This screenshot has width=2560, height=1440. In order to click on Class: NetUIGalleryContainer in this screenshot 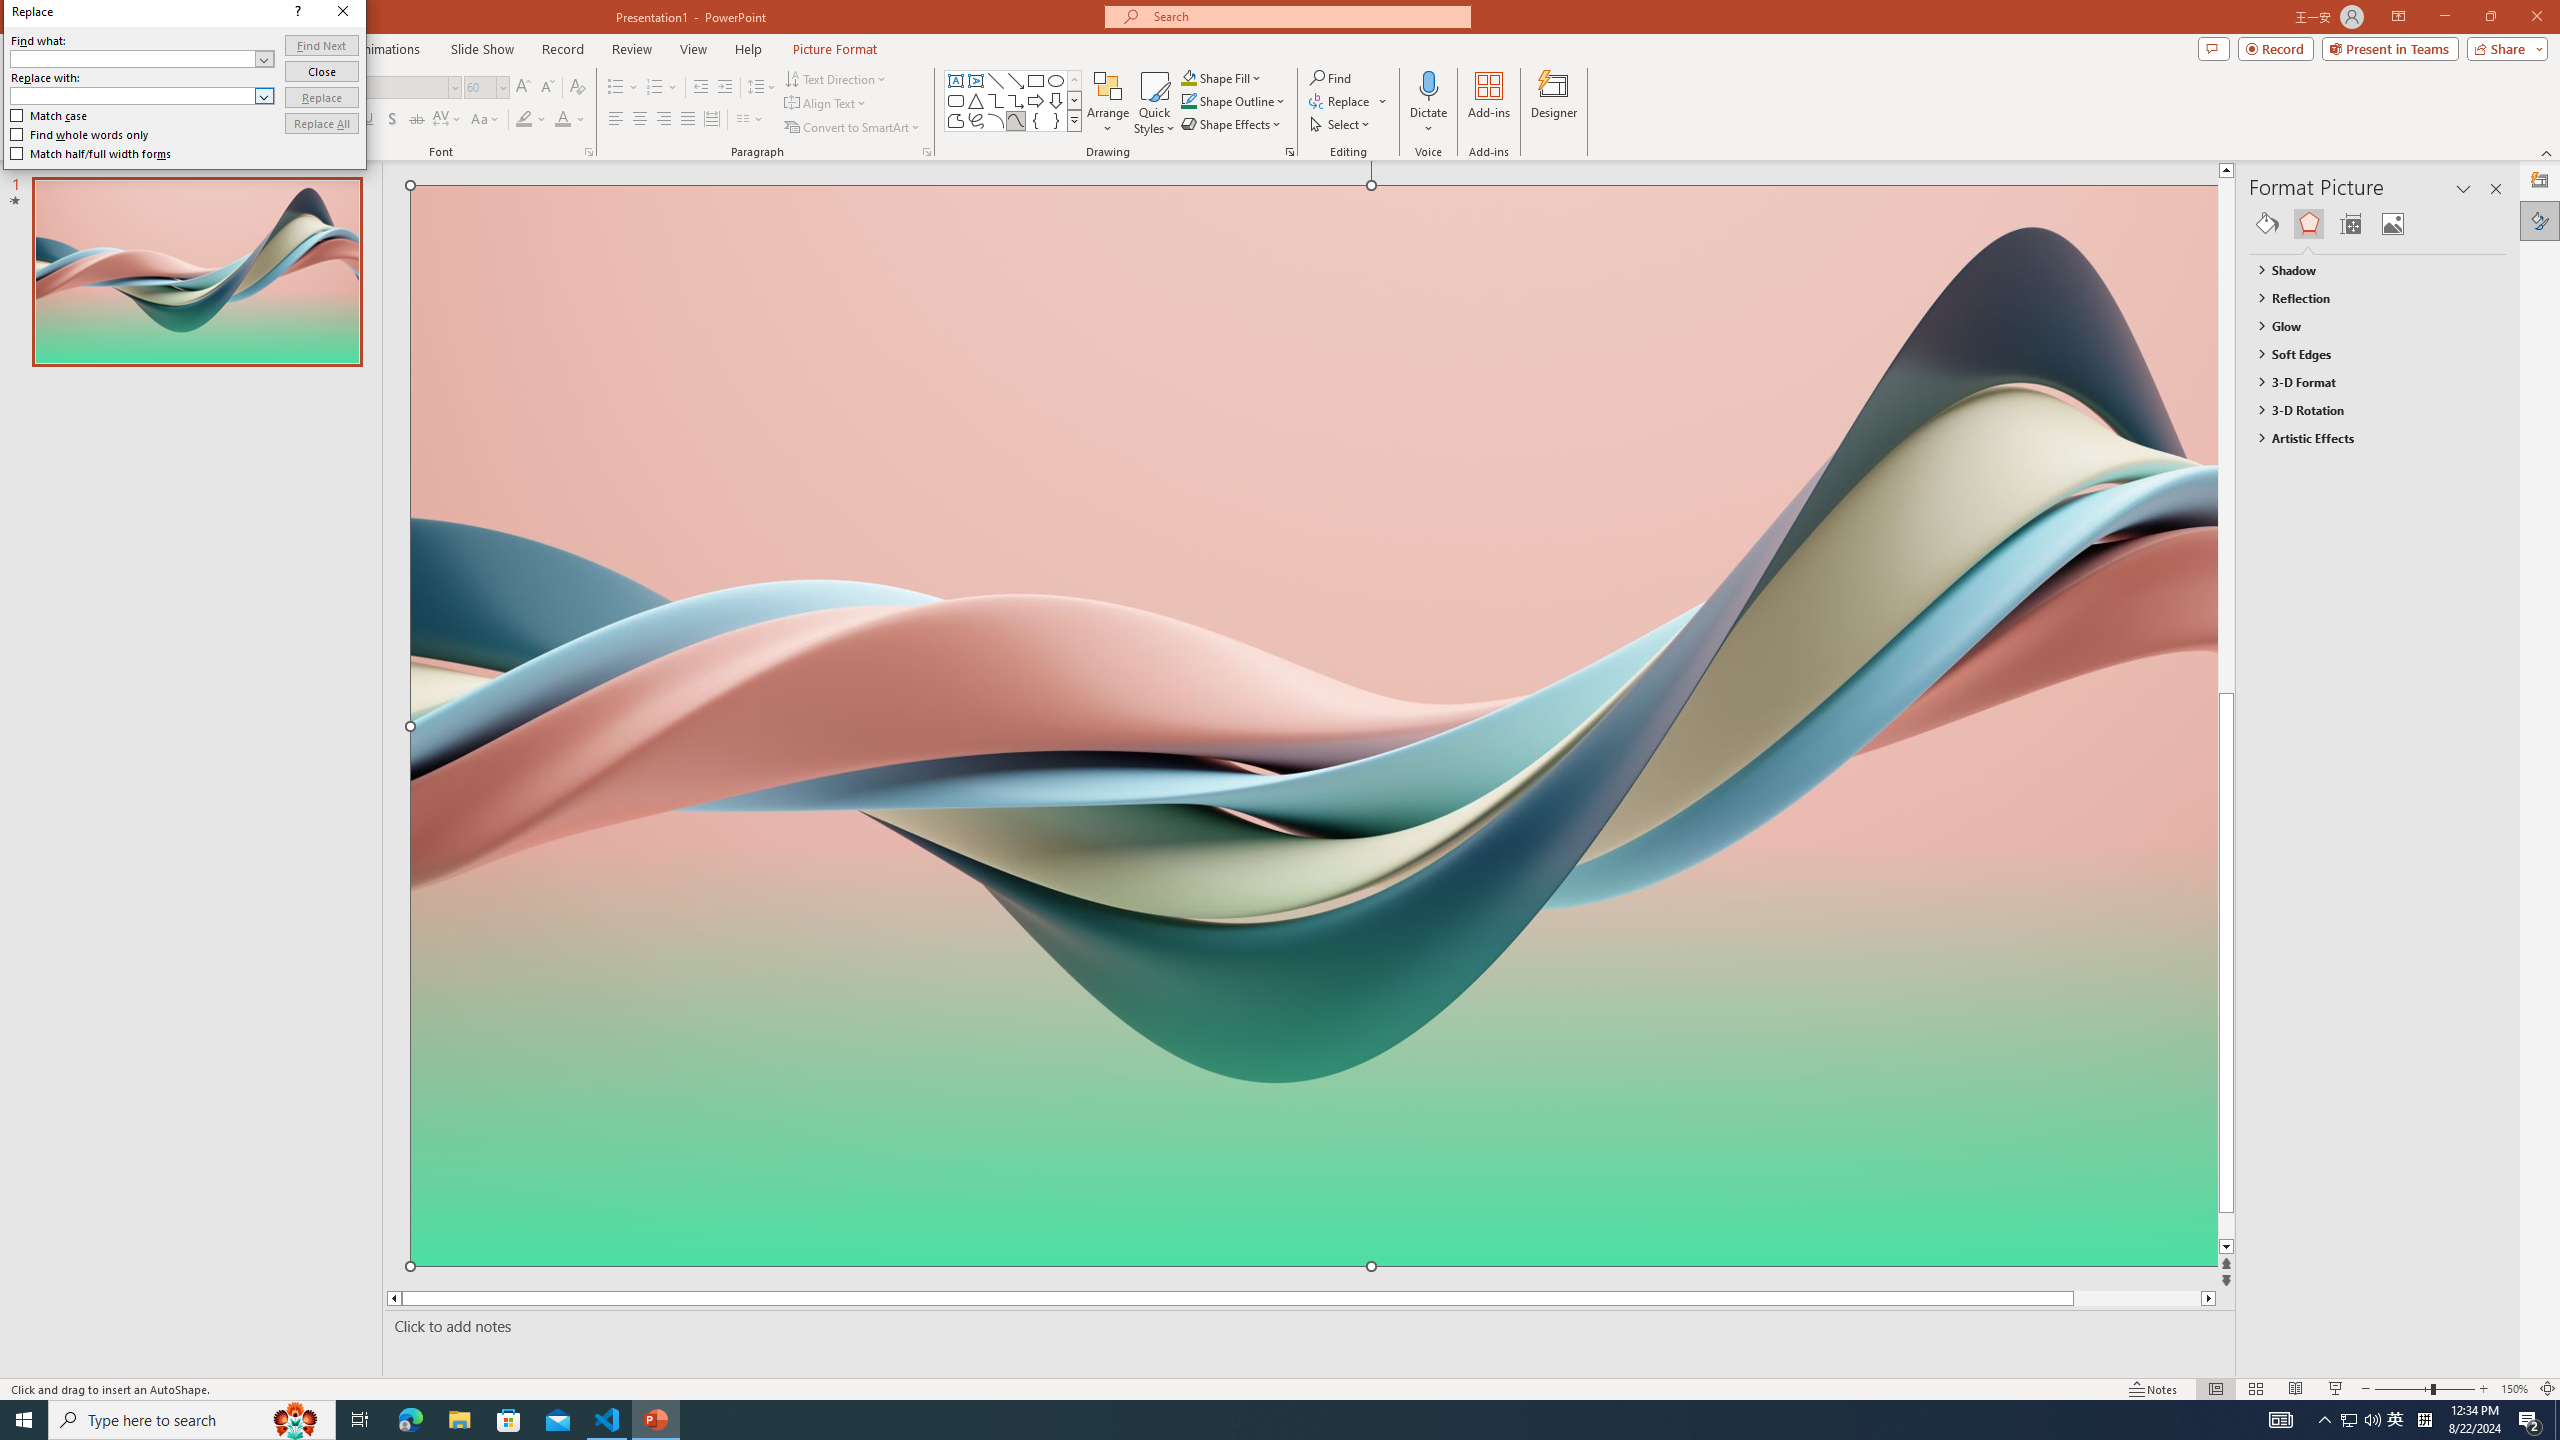, I will do `click(2378, 224)`.